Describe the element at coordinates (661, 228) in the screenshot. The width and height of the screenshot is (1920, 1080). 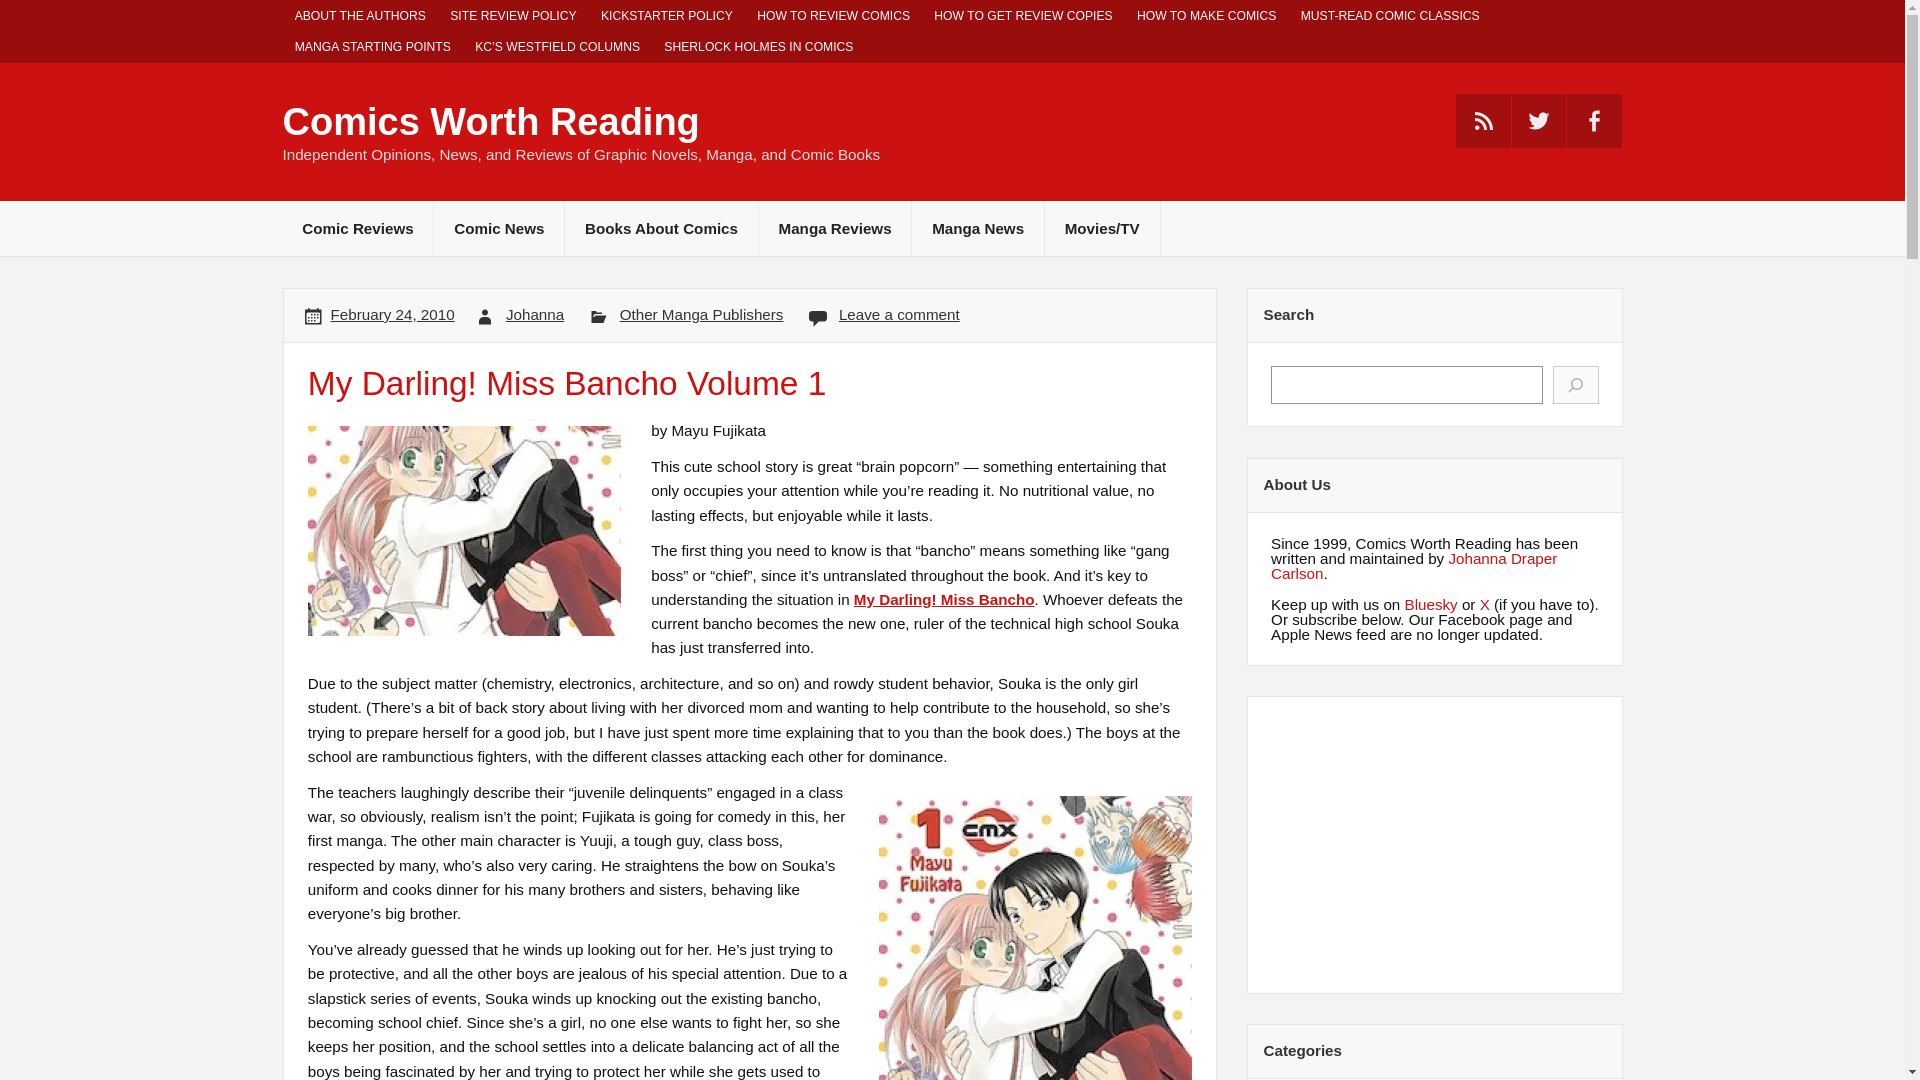
I see `Books About Comics` at that location.